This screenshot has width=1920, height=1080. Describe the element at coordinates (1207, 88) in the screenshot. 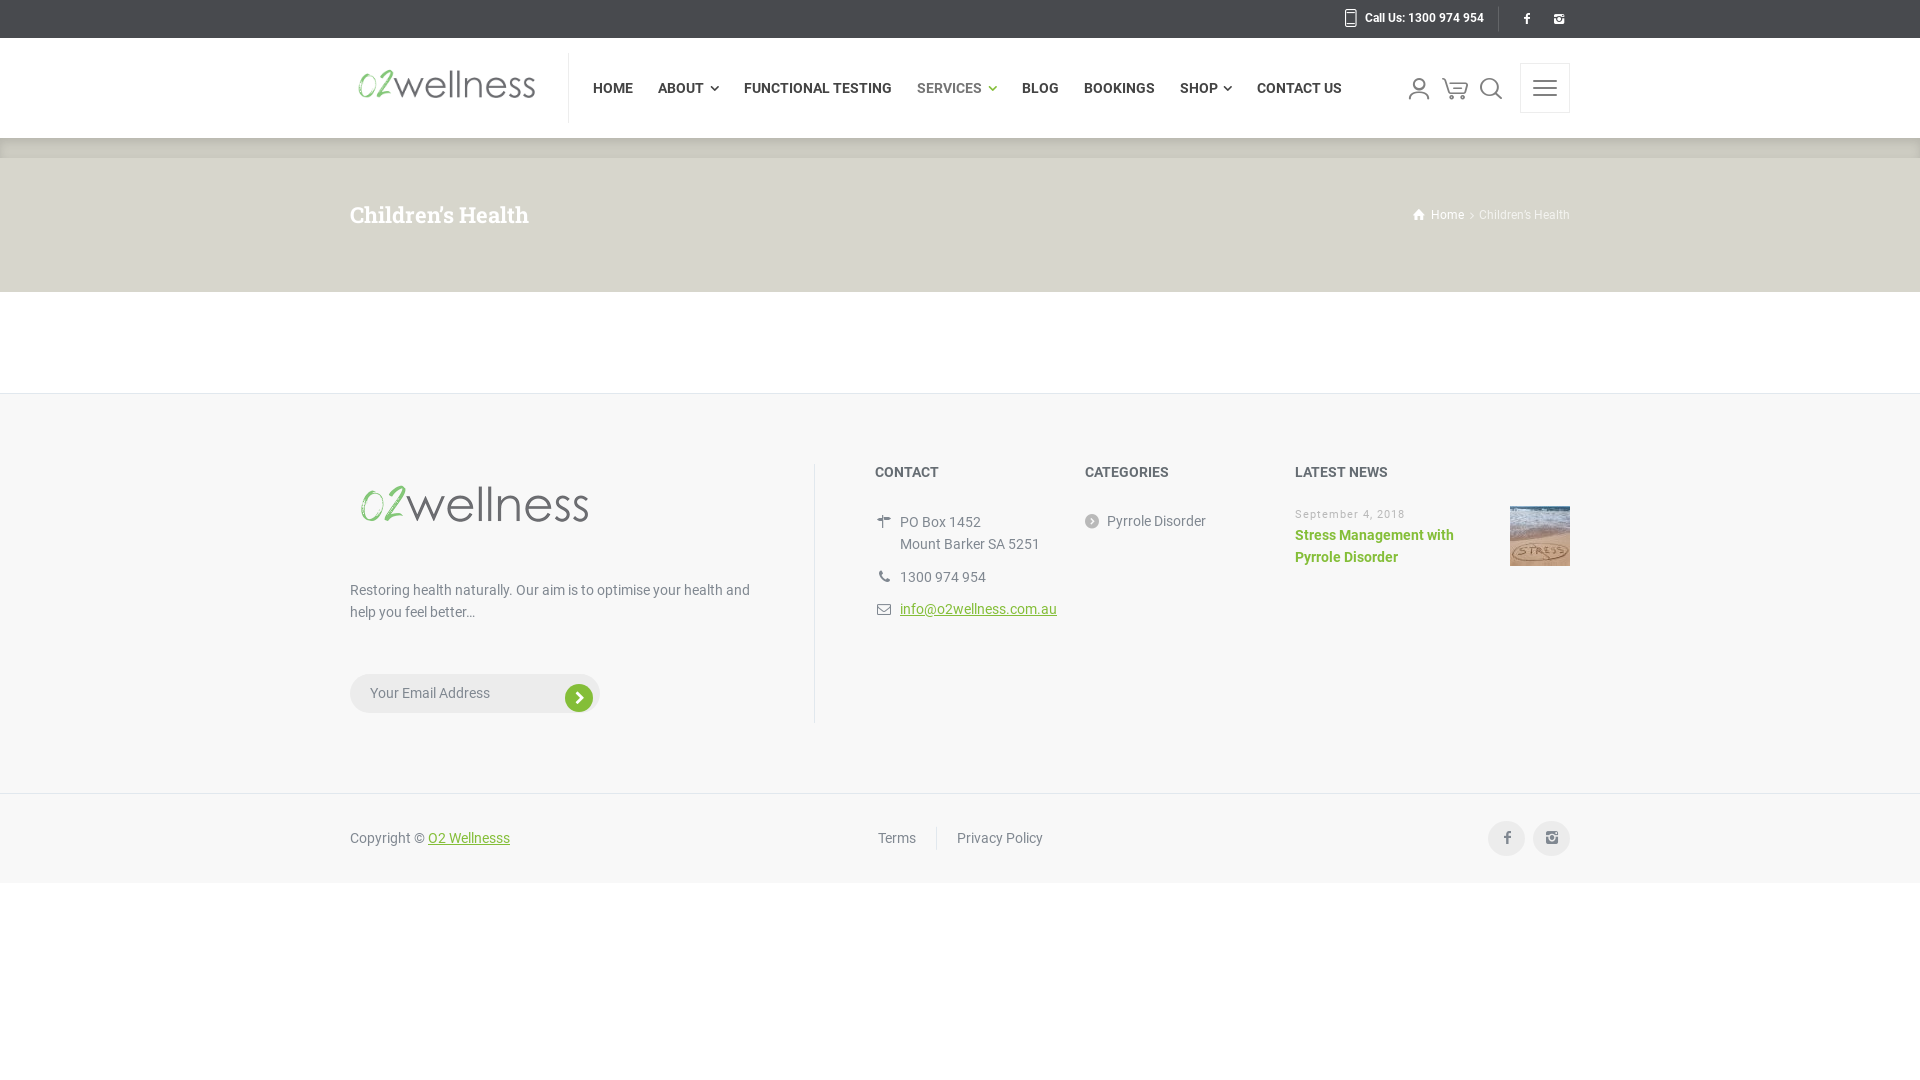

I see `SHOP` at that location.